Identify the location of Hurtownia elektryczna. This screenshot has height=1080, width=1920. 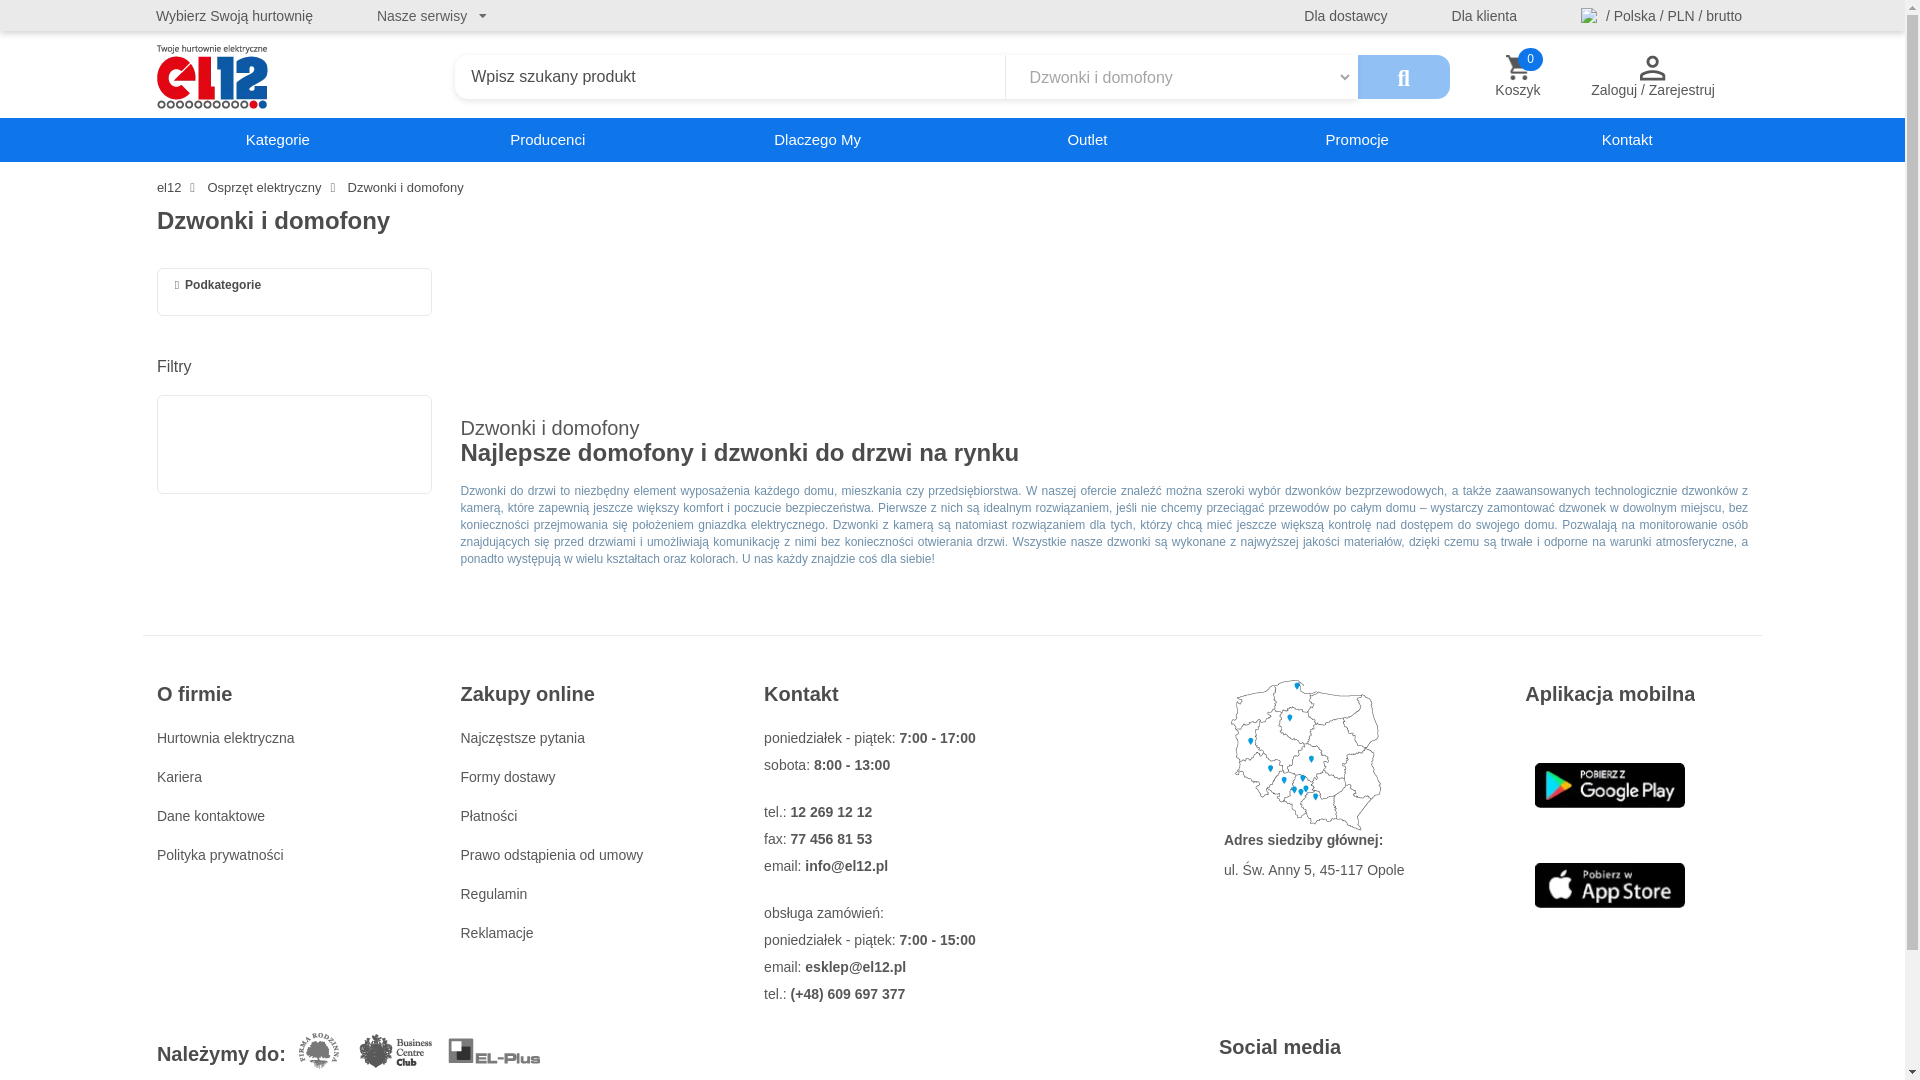
(1610, 885).